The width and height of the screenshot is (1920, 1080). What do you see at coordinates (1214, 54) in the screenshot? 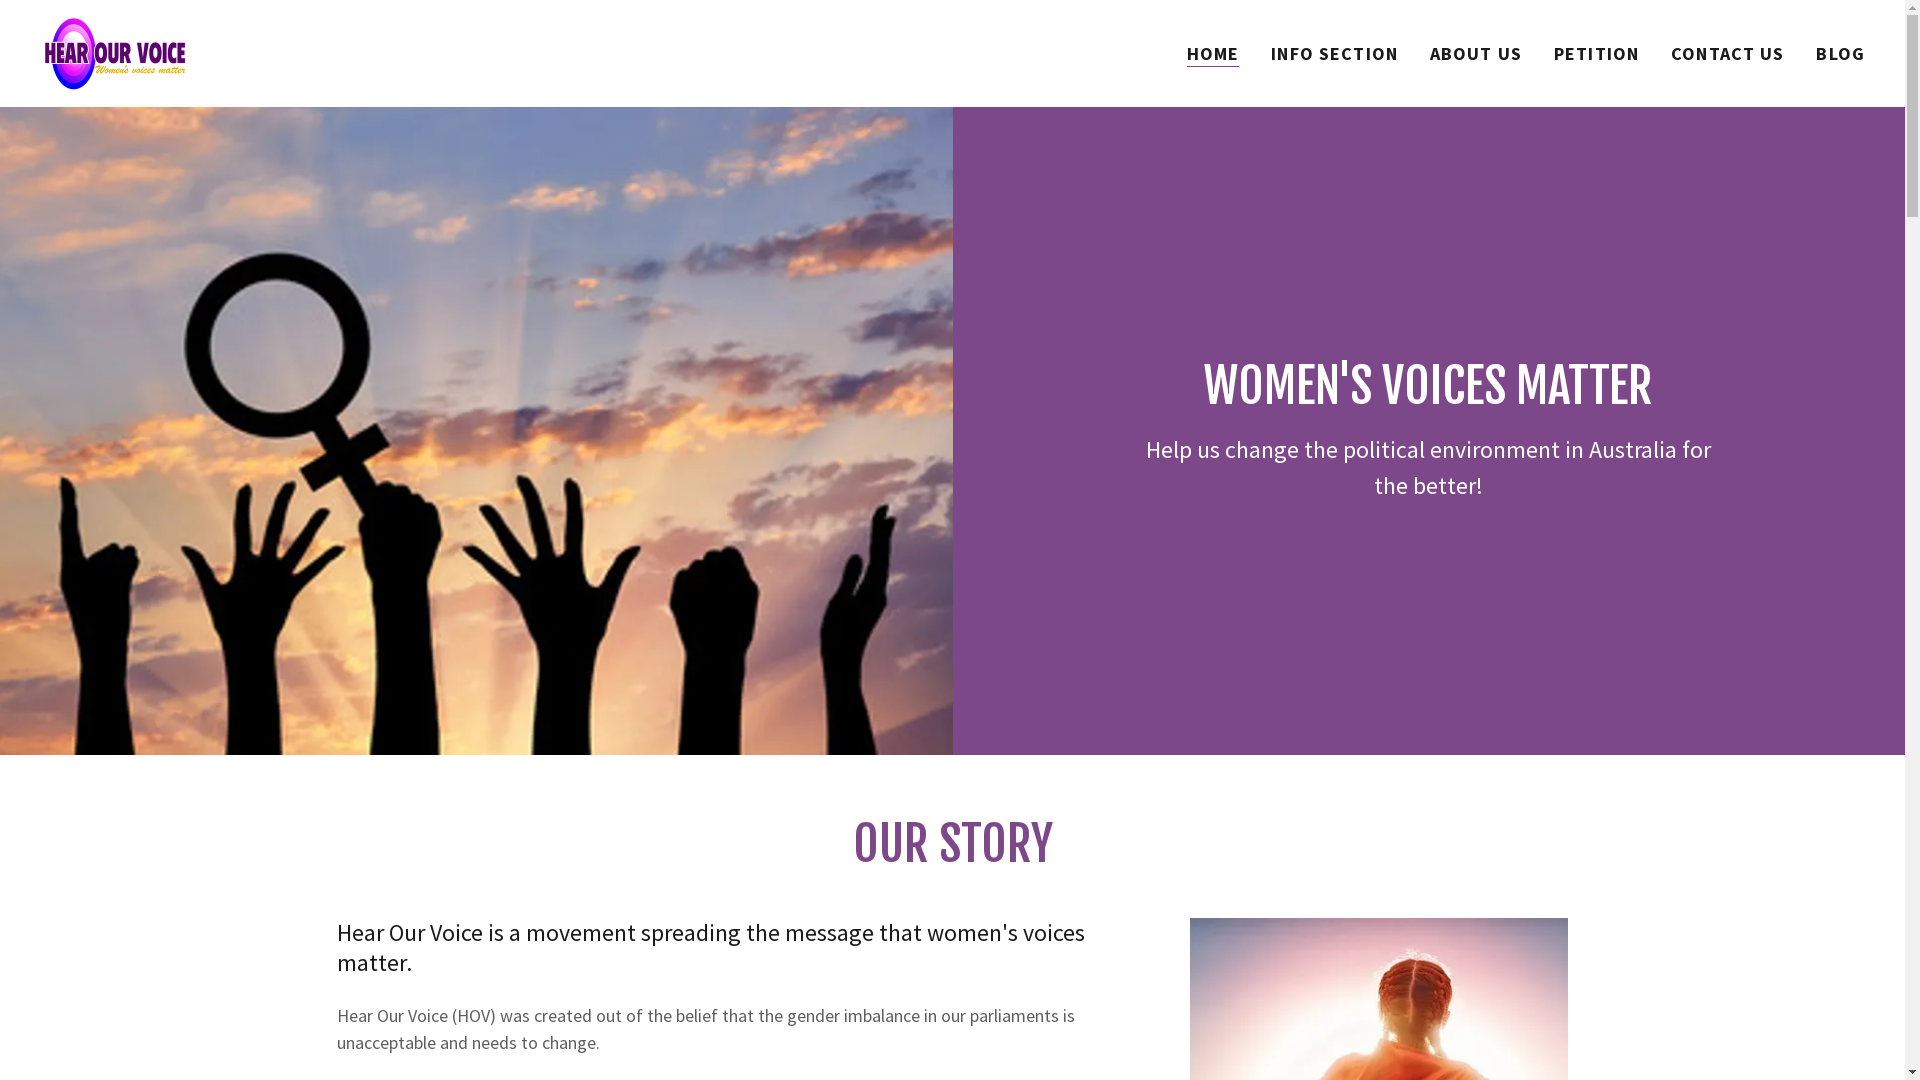
I see `HOME` at bounding box center [1214, 54].